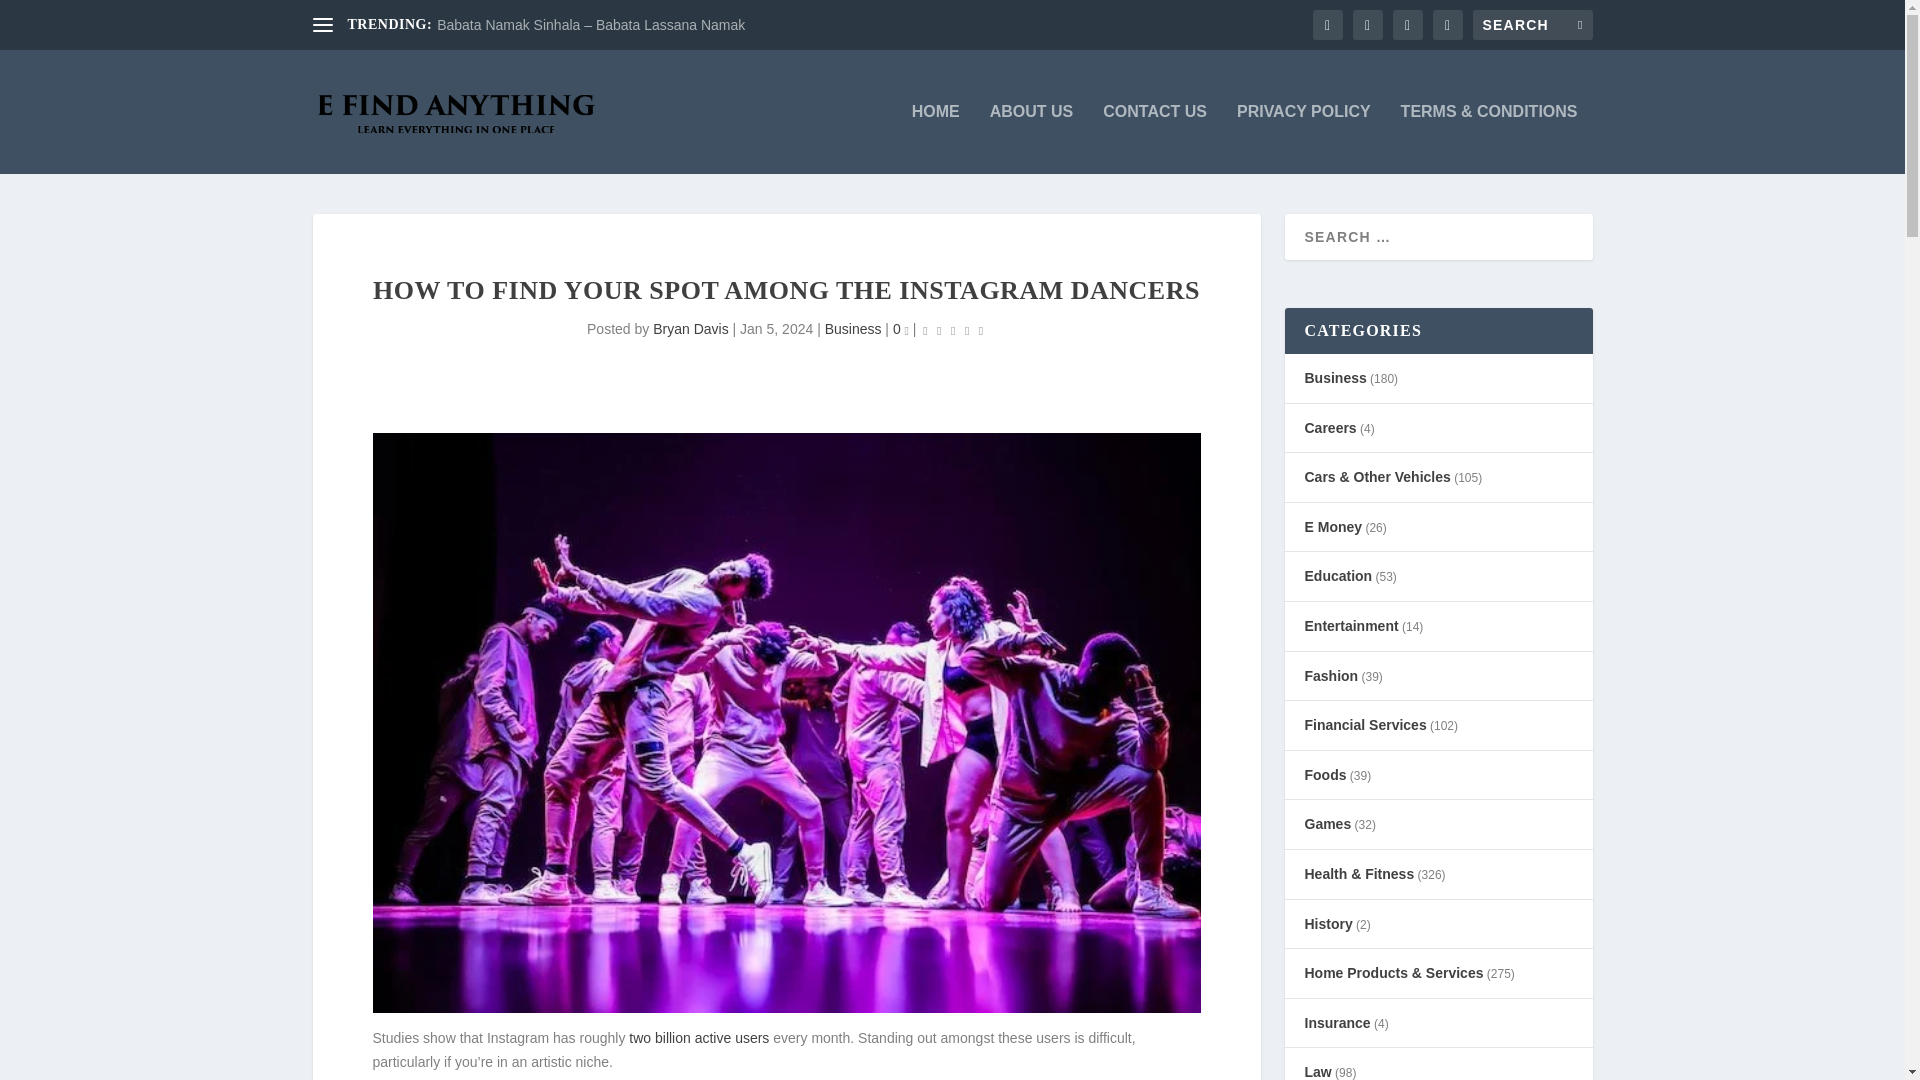  What do you see at coordinates (690, 328) in the screenshot?
I see `Posts by Bryan Davis` at bounding box center [690, 328].